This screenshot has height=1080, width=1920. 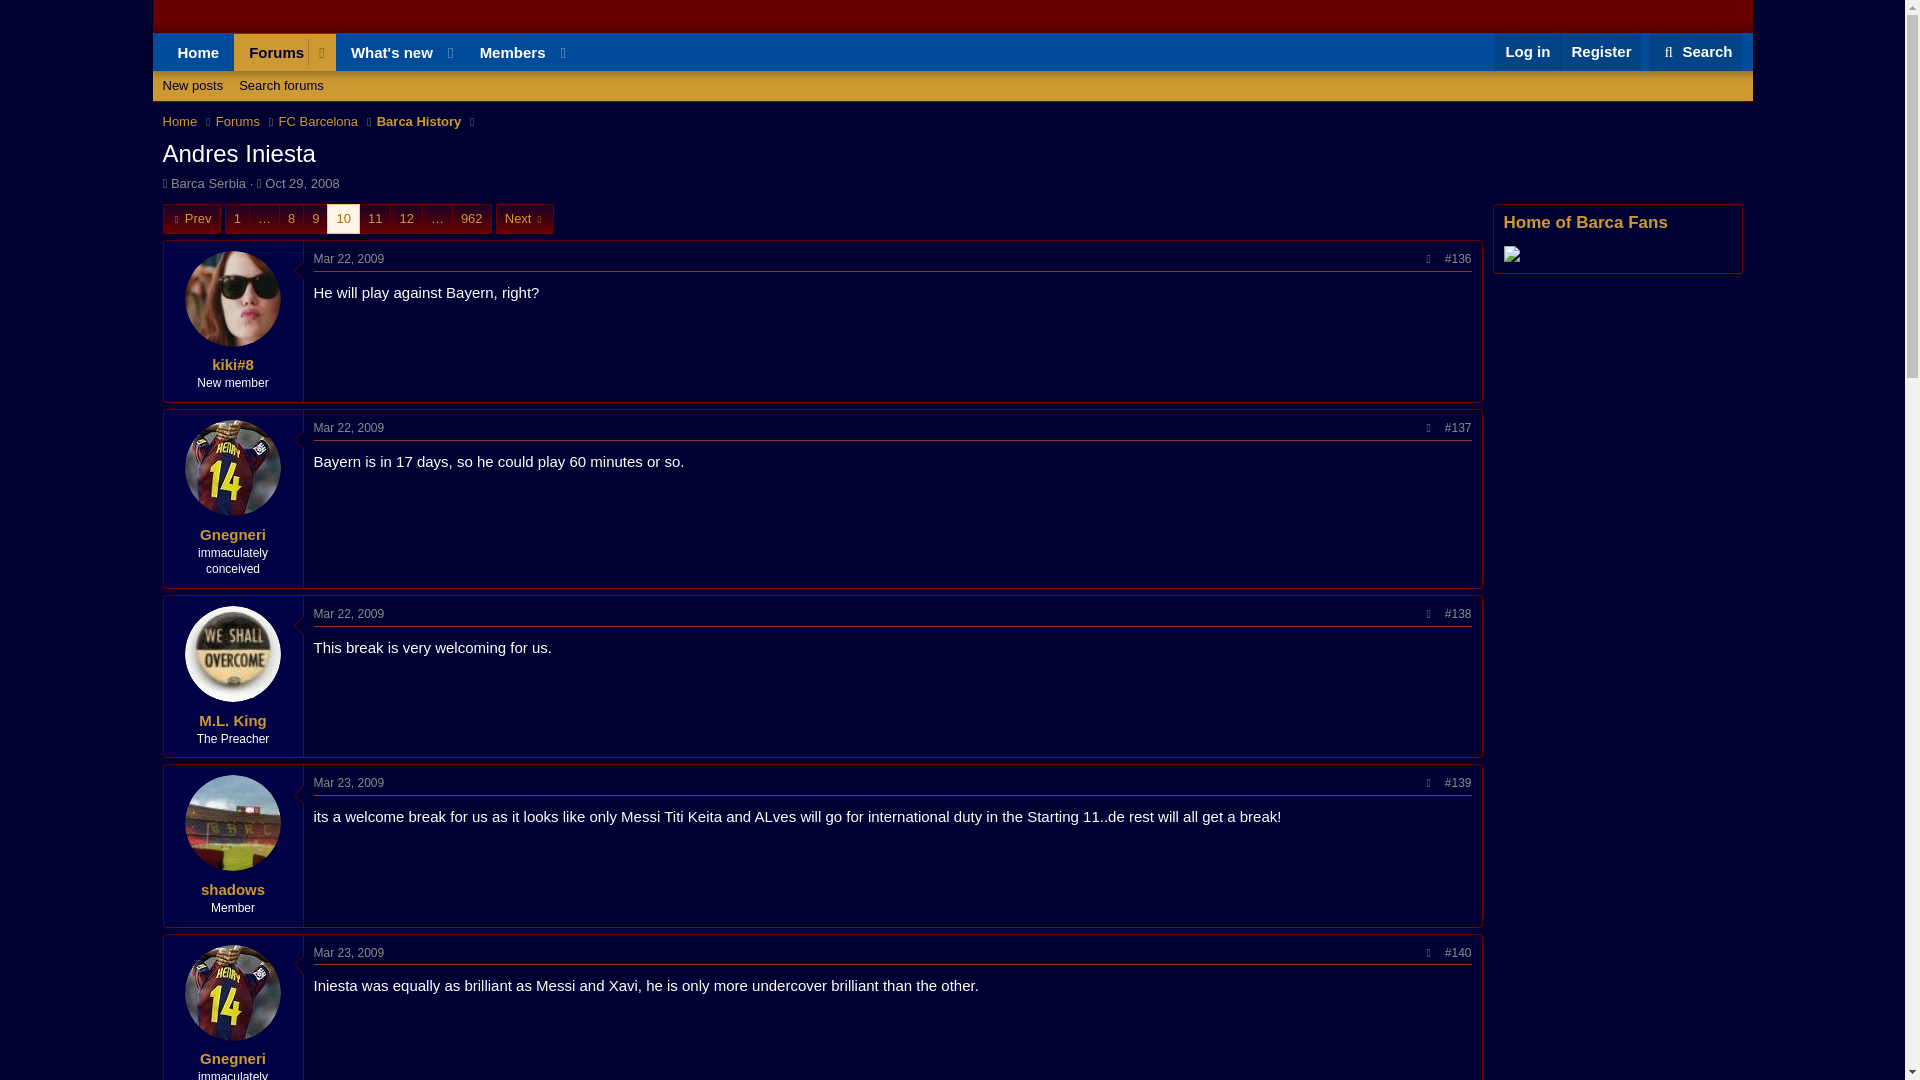 What do you see at coordinates (179, 122) in the screenshot?
I see `Home` at bounding box center [179, 122].